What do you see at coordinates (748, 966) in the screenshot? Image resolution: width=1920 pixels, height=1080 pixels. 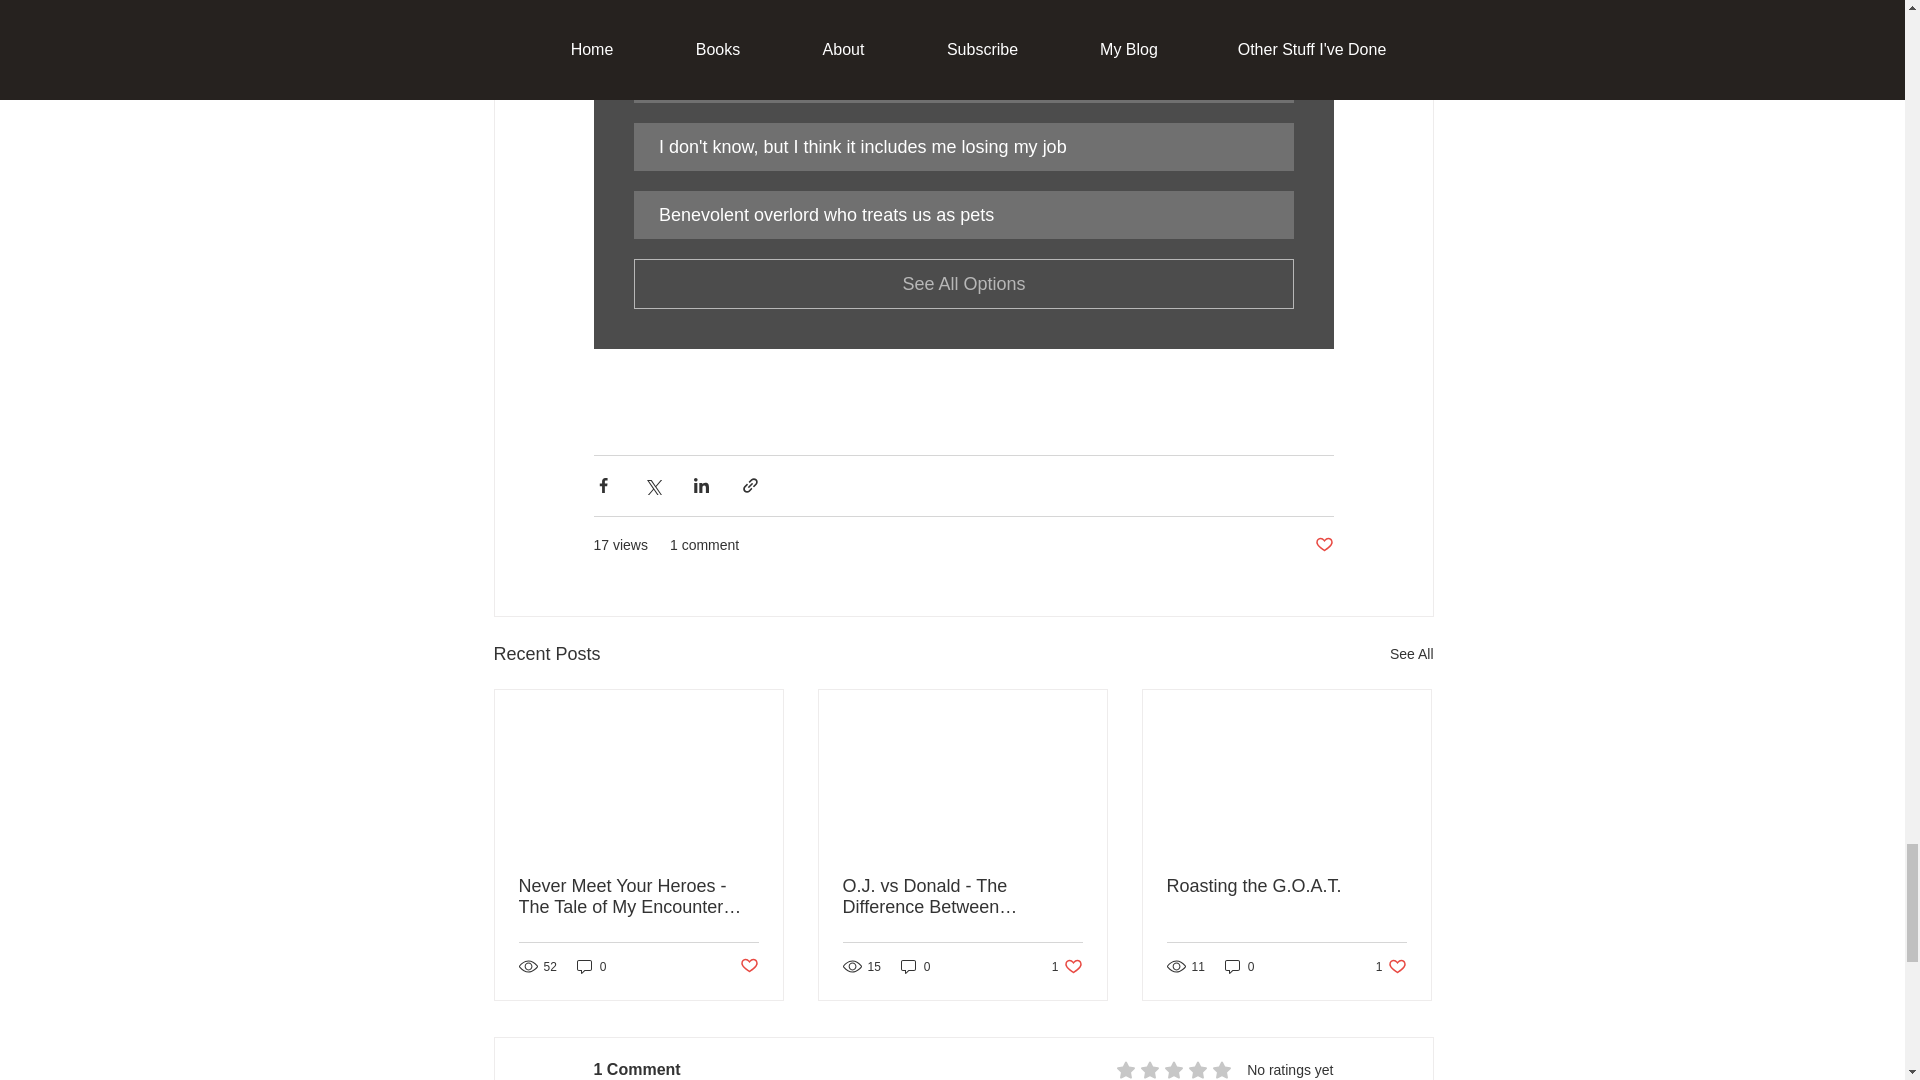 I see `0` at bounding box center [748, 966].